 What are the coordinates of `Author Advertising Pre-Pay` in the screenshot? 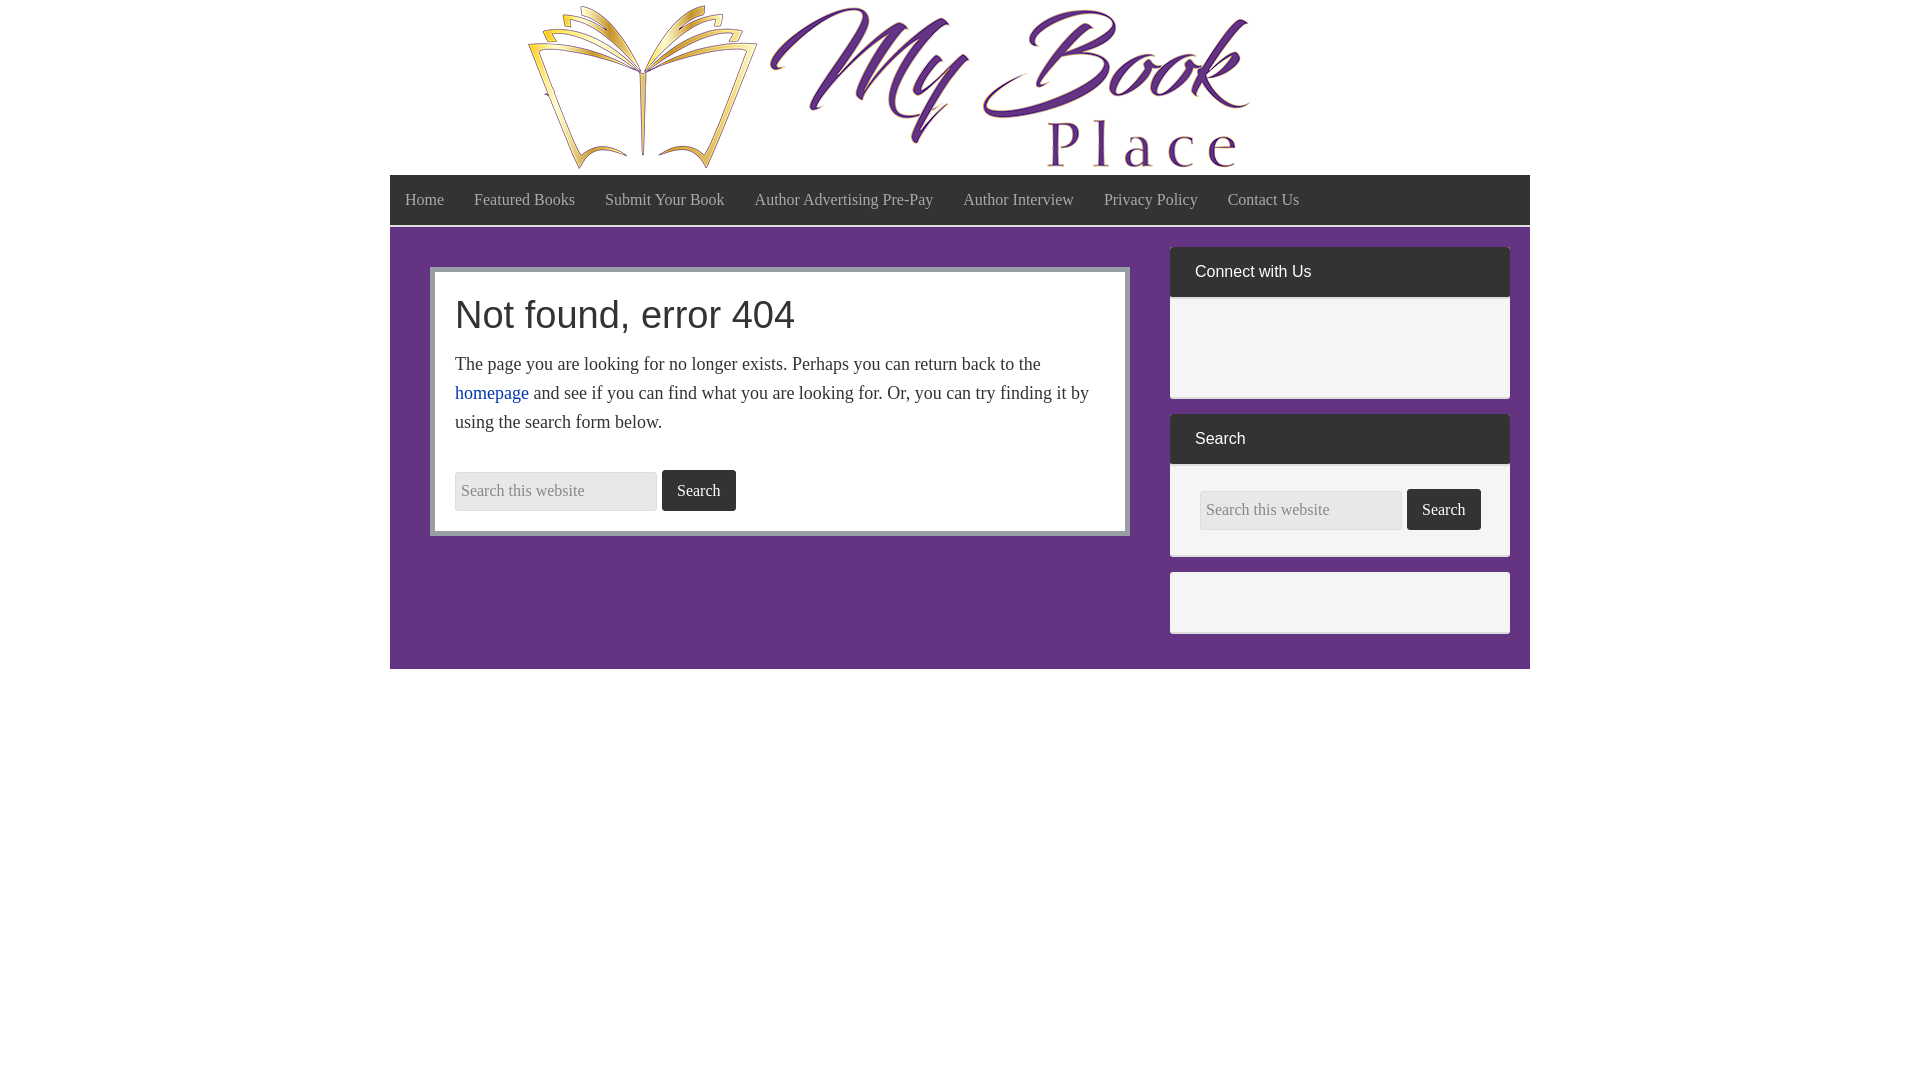 It's located at (844, 199).